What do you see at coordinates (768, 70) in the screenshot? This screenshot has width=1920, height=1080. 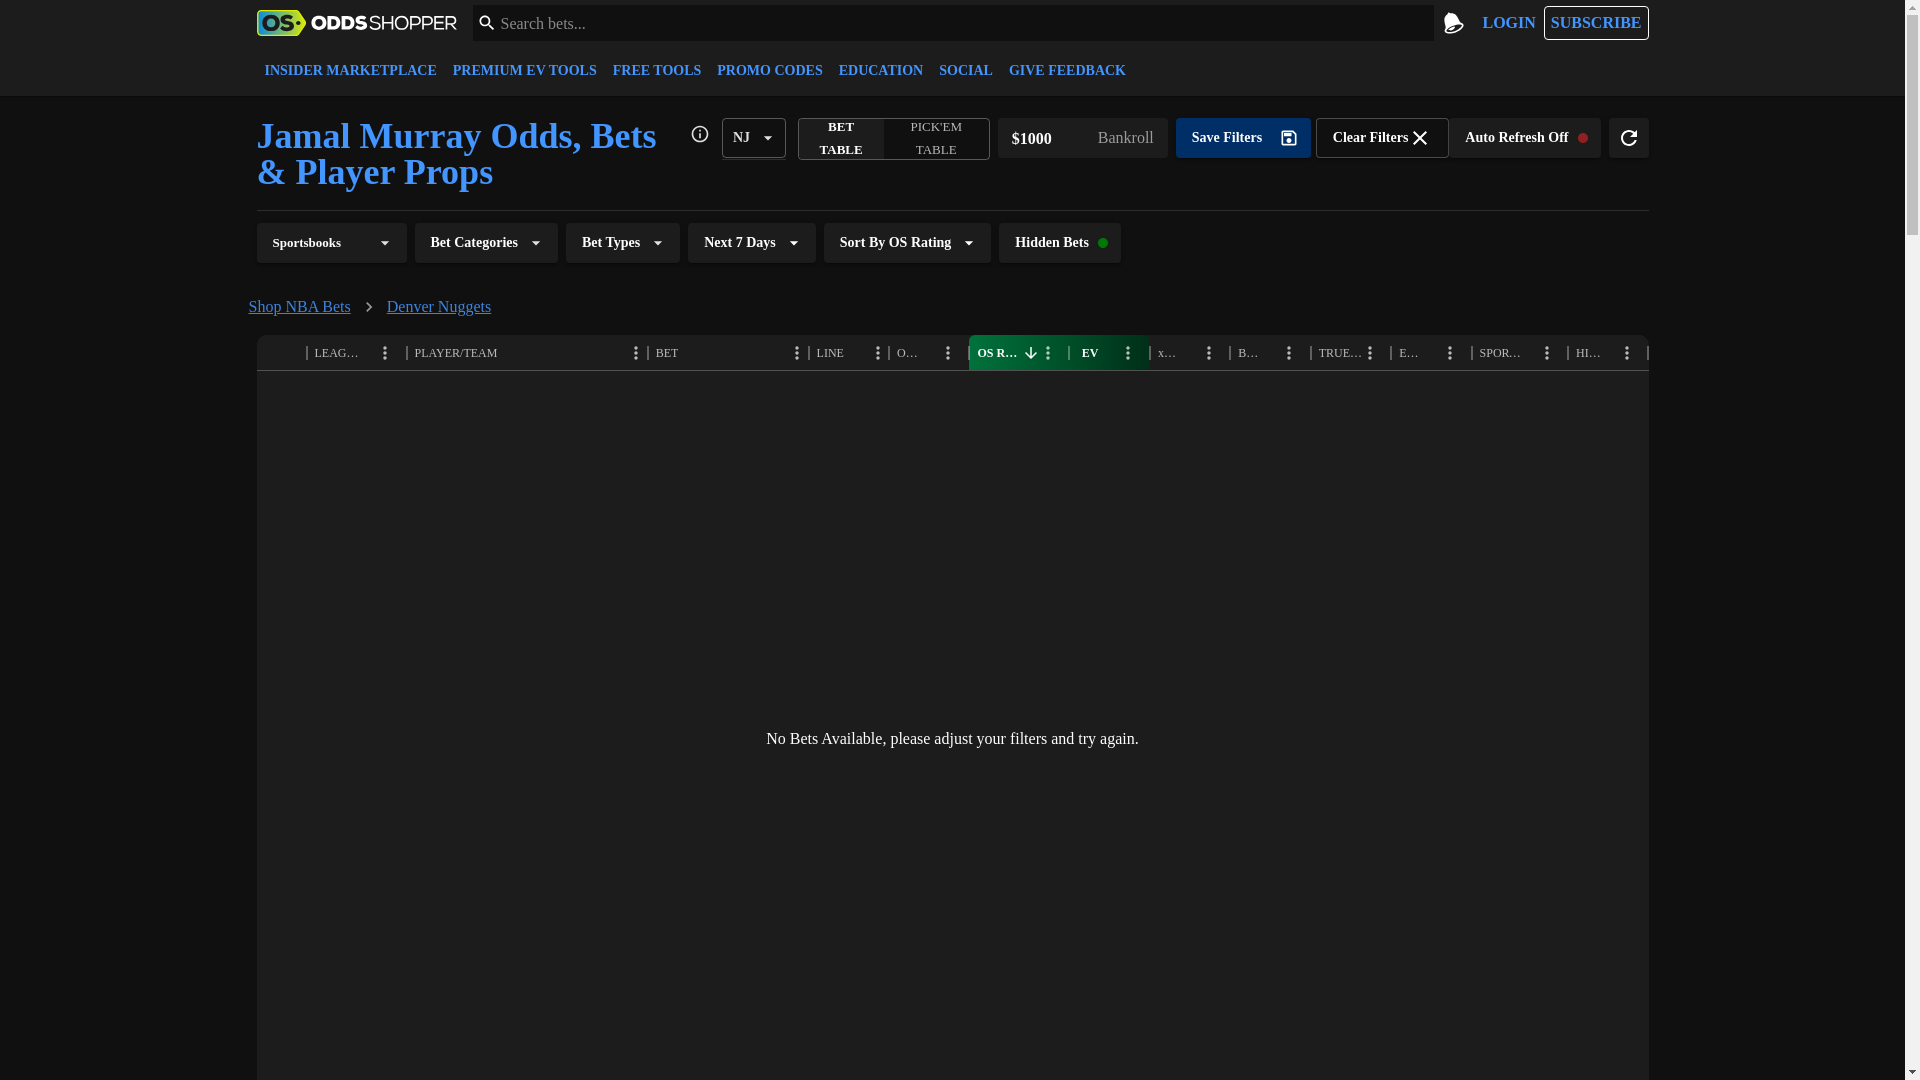 I see `PROMO CODES` at bounding box center [768, 70].